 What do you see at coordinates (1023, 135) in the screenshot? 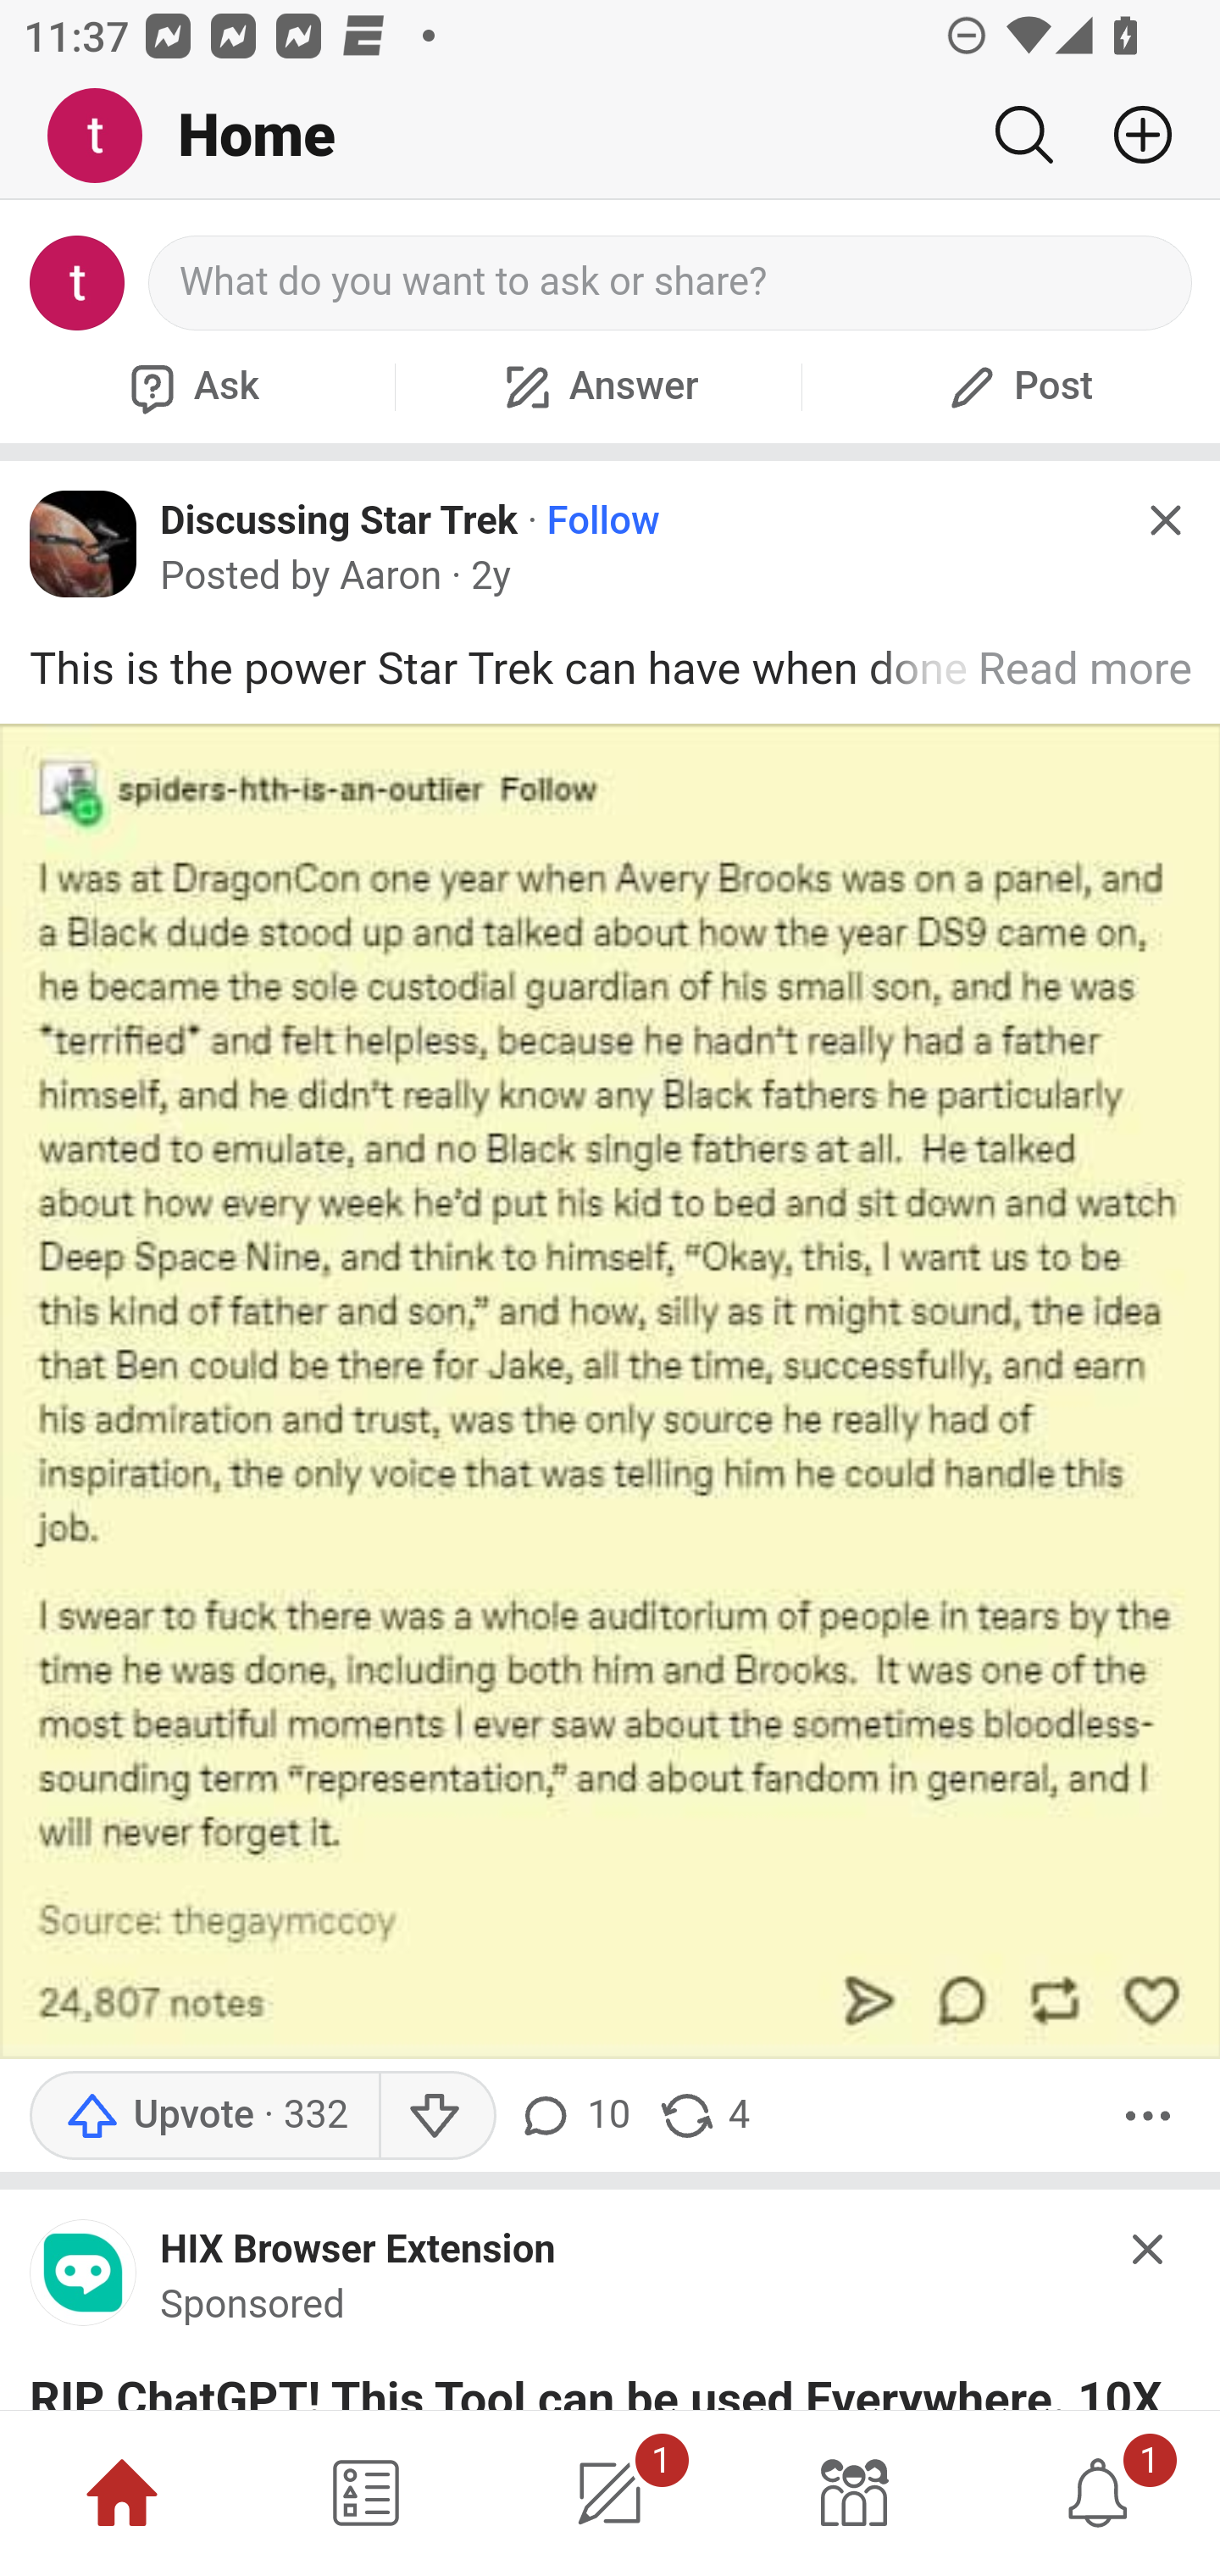
I see `Search` at bounding box center [1023, 135].